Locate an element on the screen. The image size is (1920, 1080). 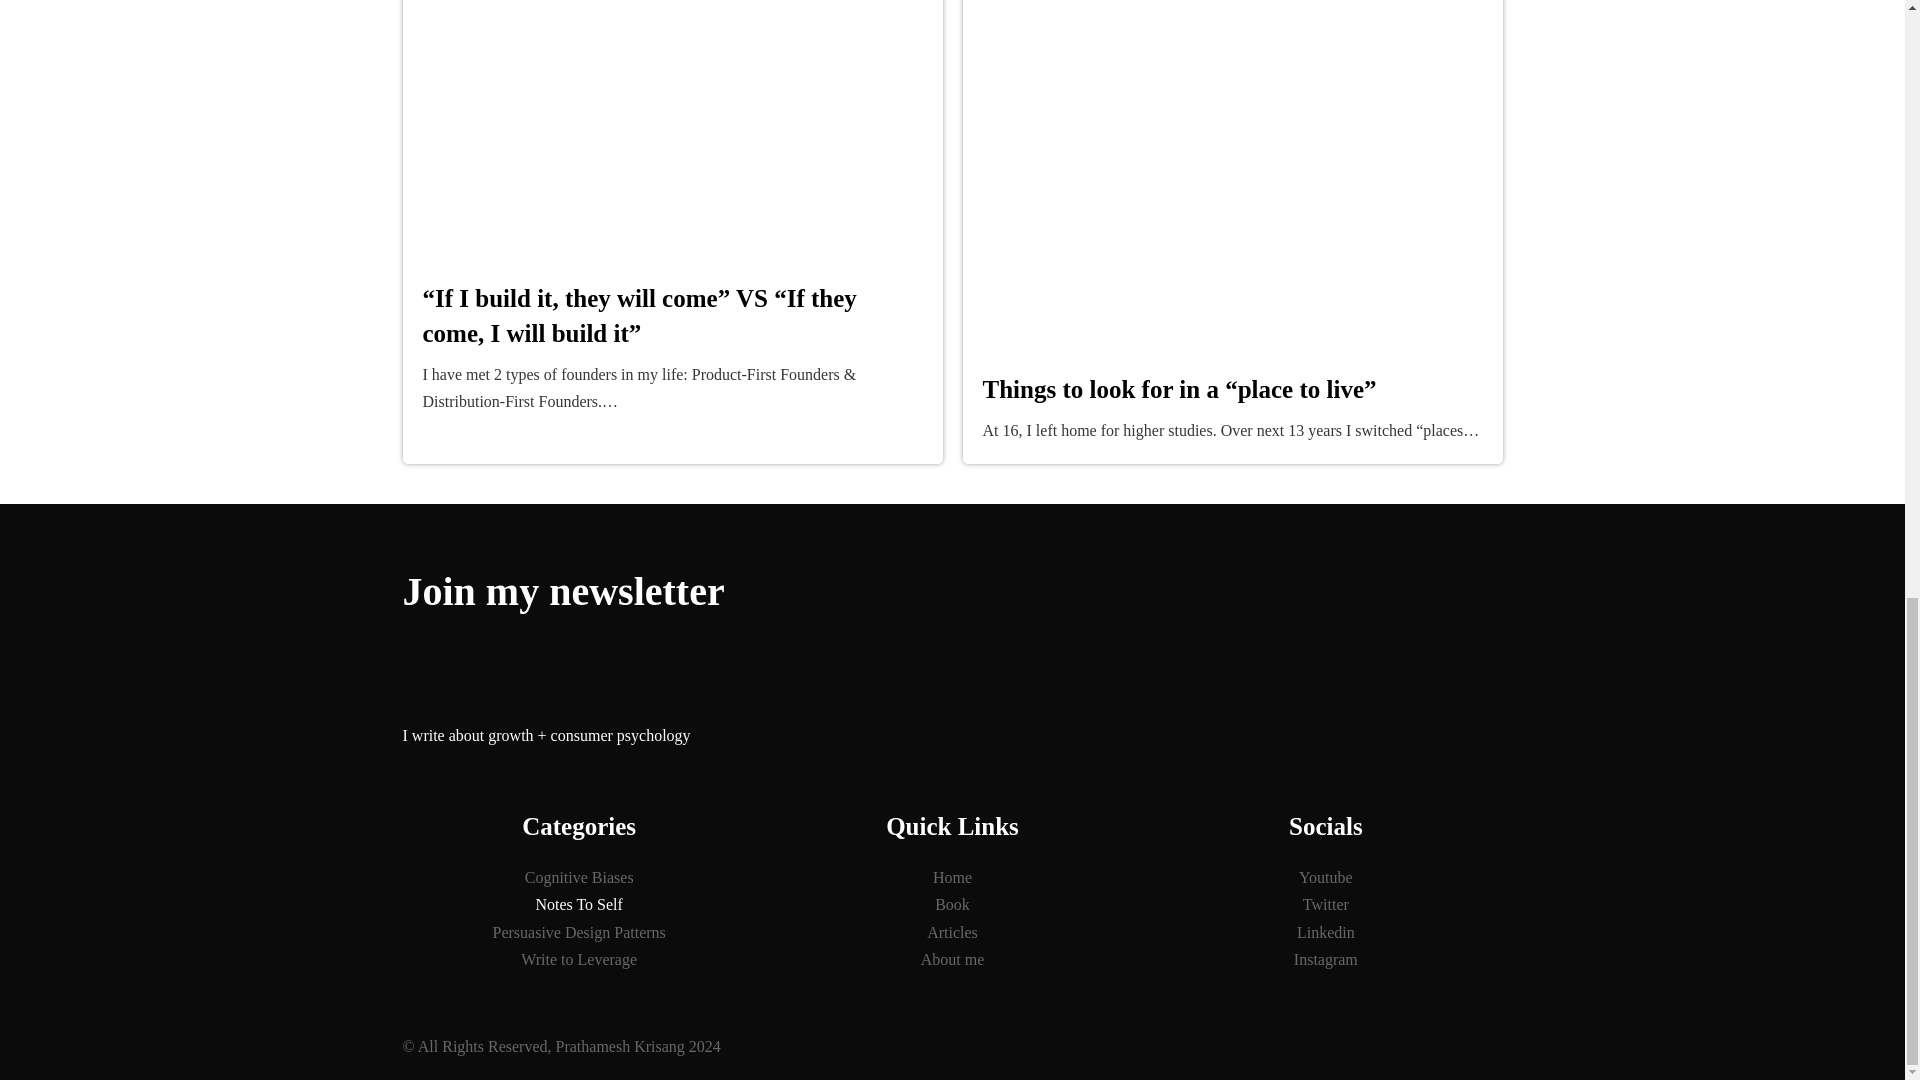
About me is located at coordinates (952, 960).